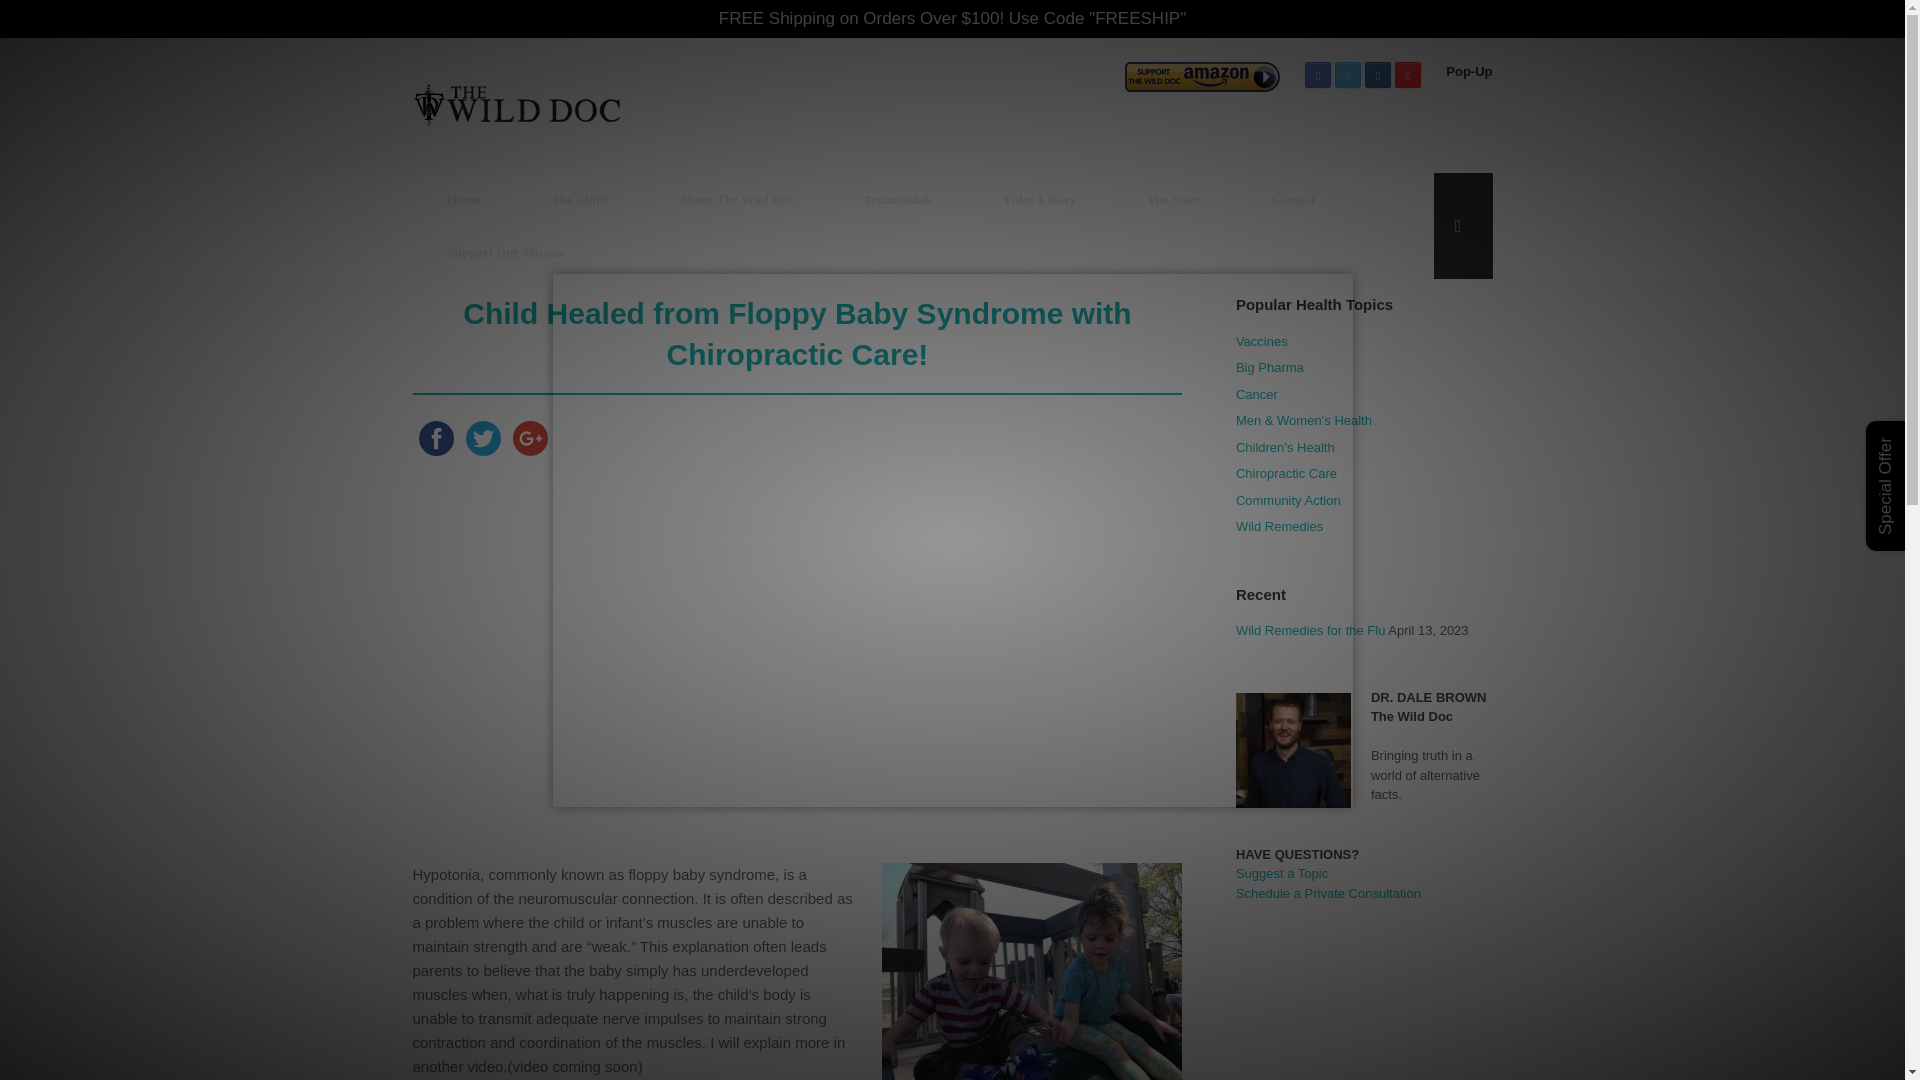  I want to click on The Wild Doc Facebook, so click(1318, 74).